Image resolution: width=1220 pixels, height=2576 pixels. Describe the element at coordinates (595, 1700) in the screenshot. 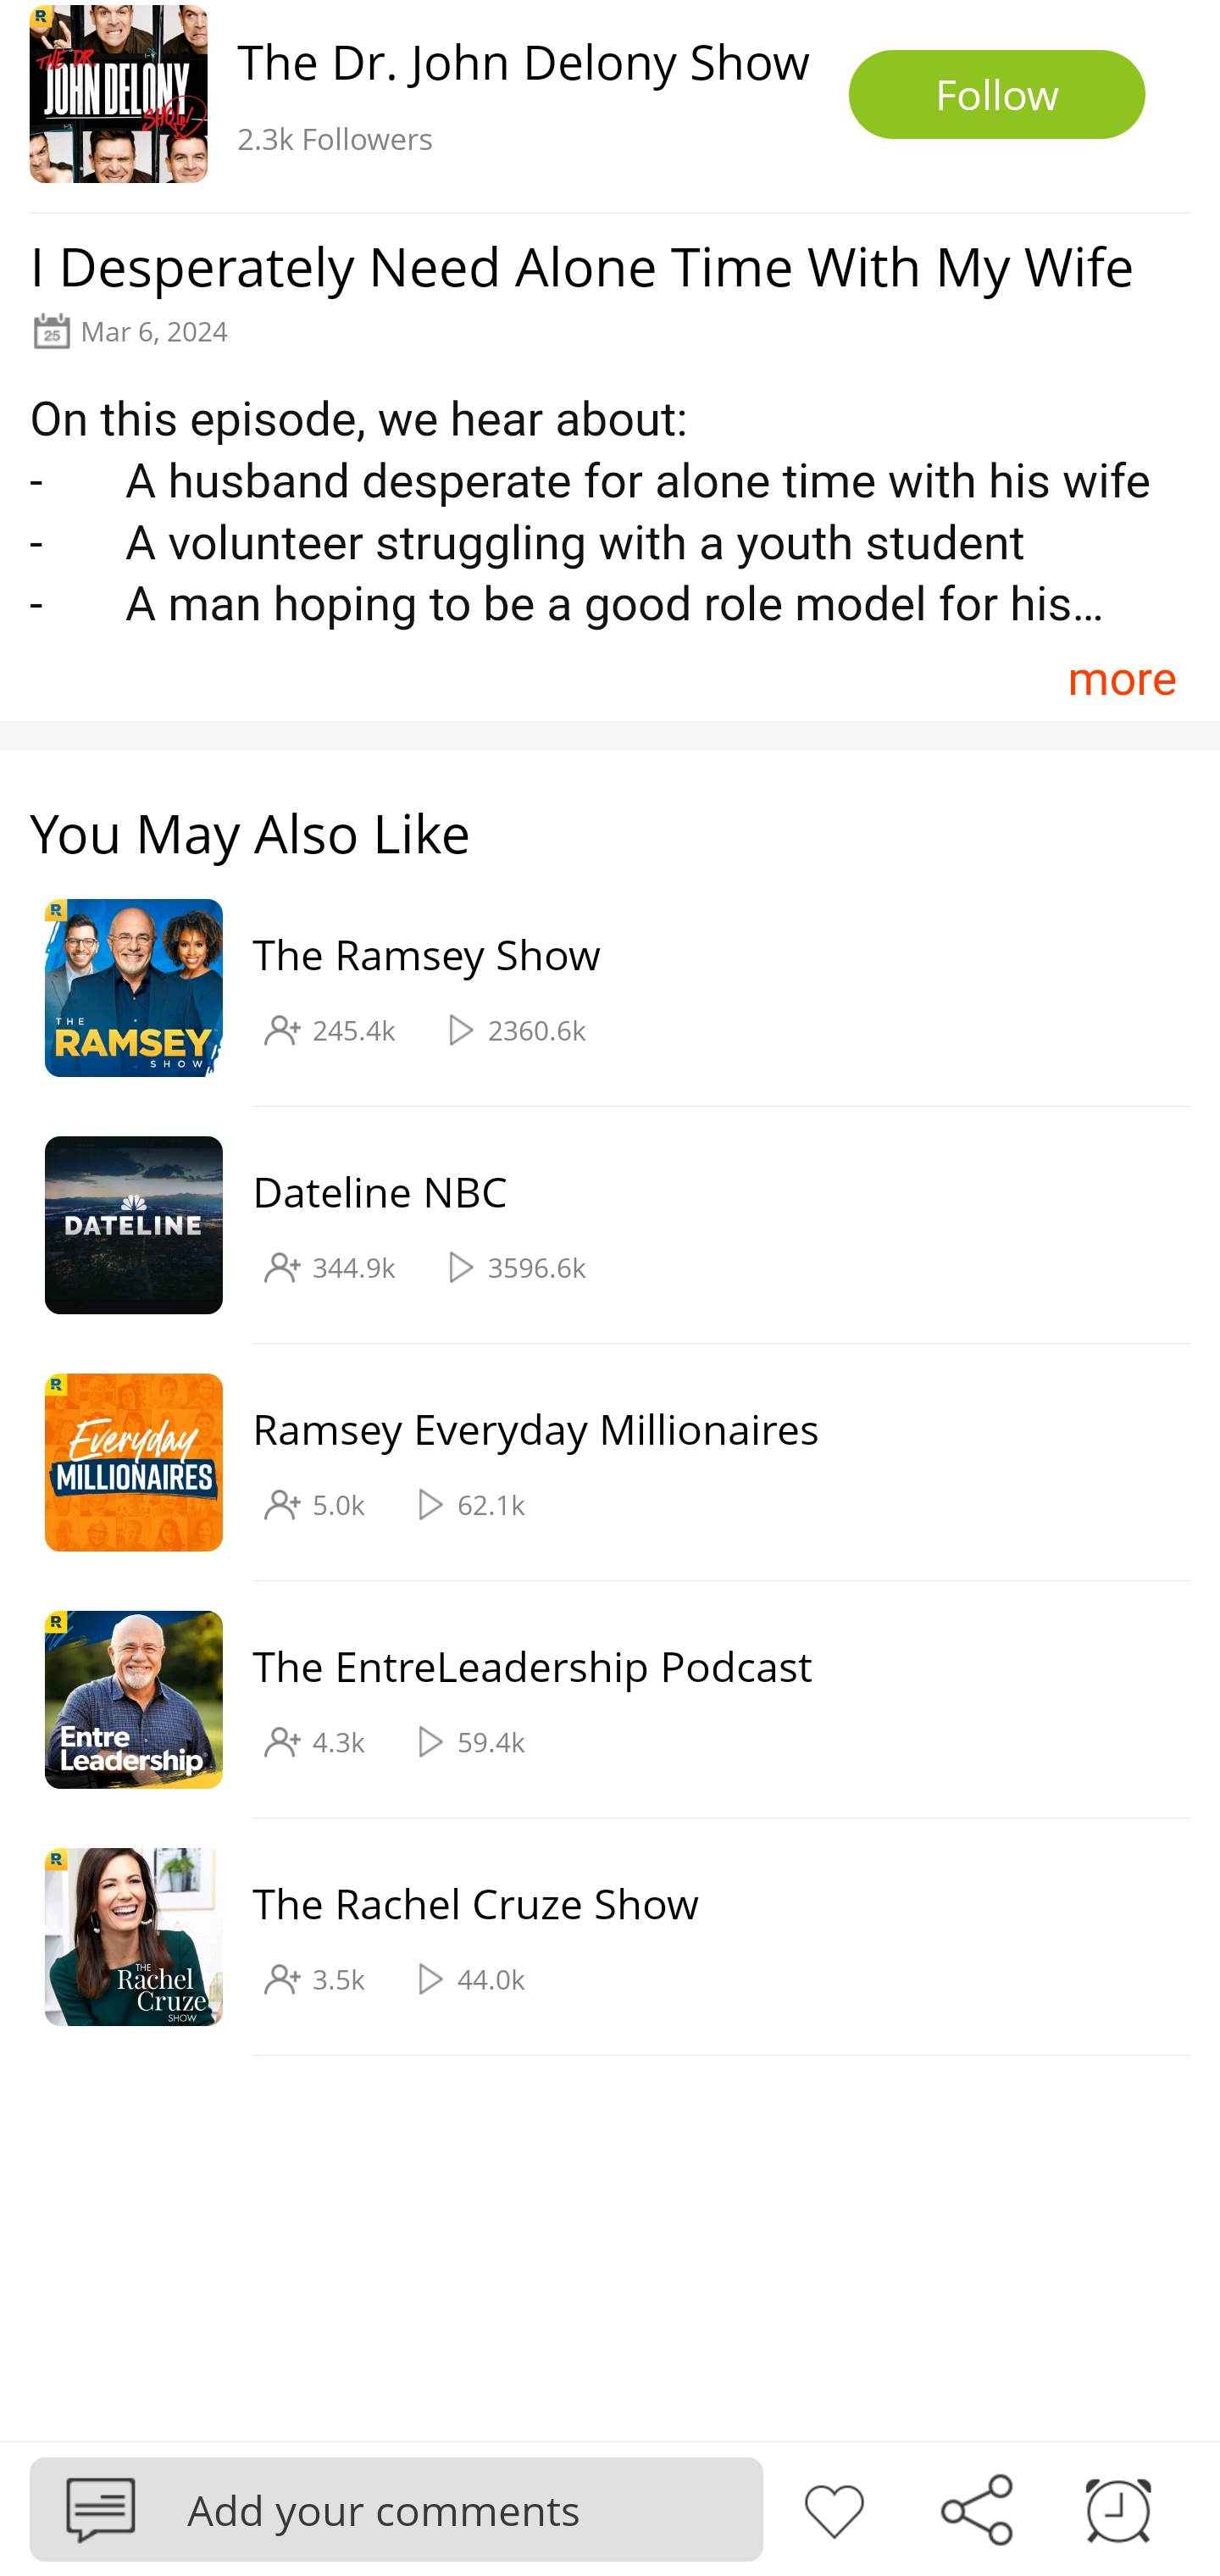

I see `The EntreLeadership Podcast 4.3k 59.4k` at that location.